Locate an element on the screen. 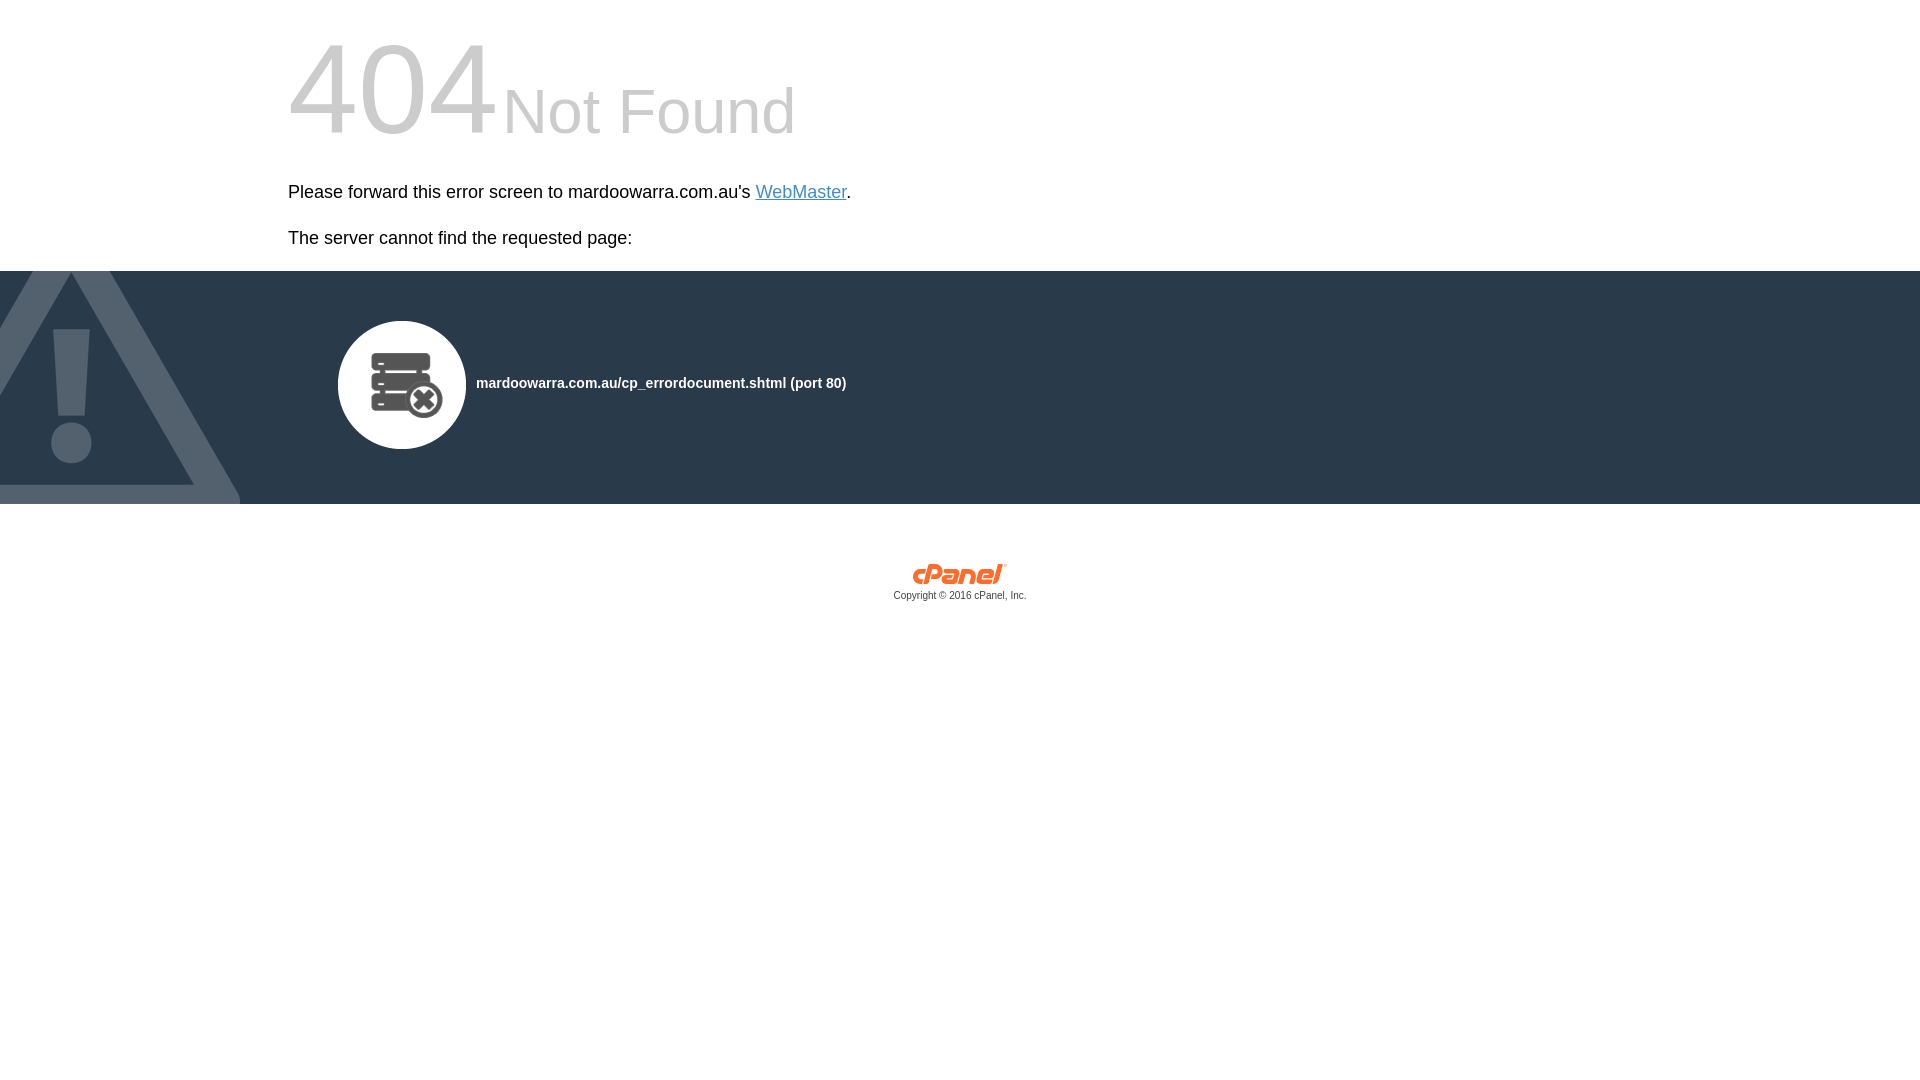  WebMaster is located at coordinates (802, 192).